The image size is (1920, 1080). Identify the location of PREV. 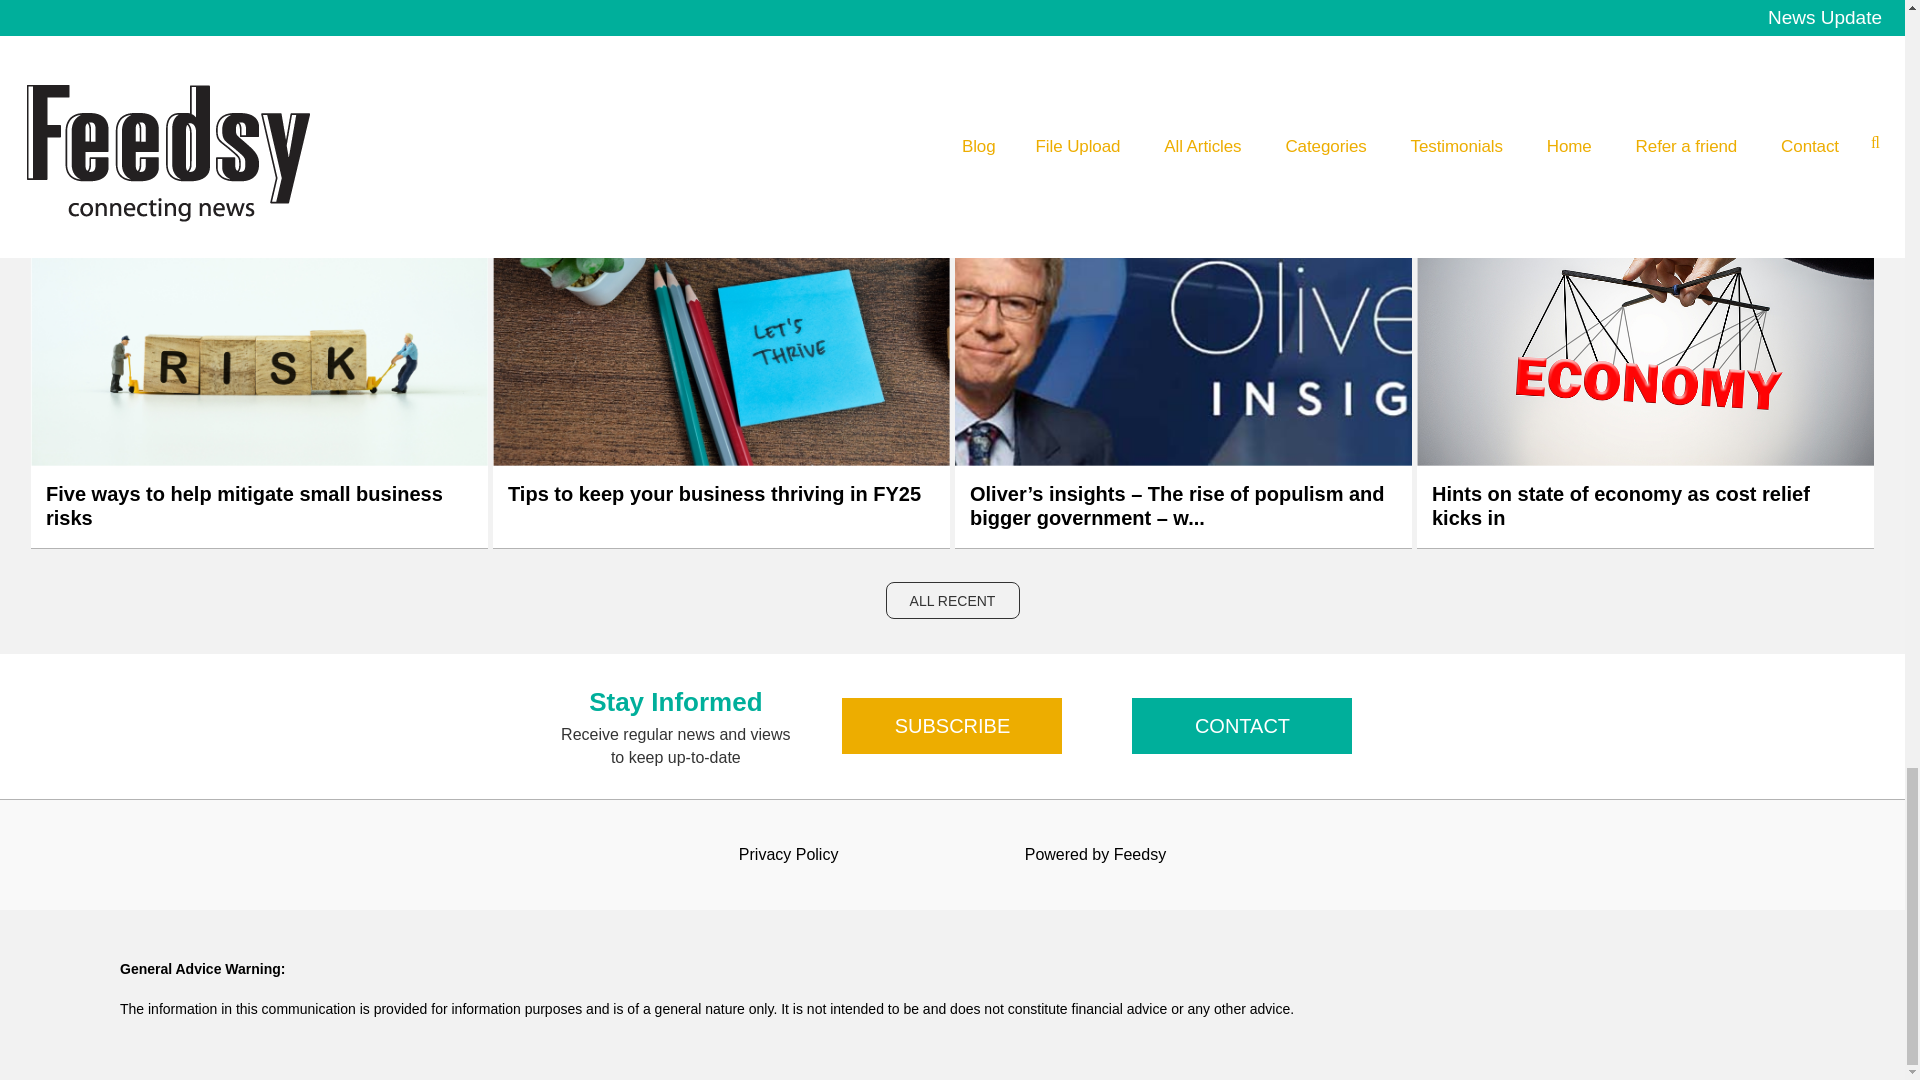
(904, 16).